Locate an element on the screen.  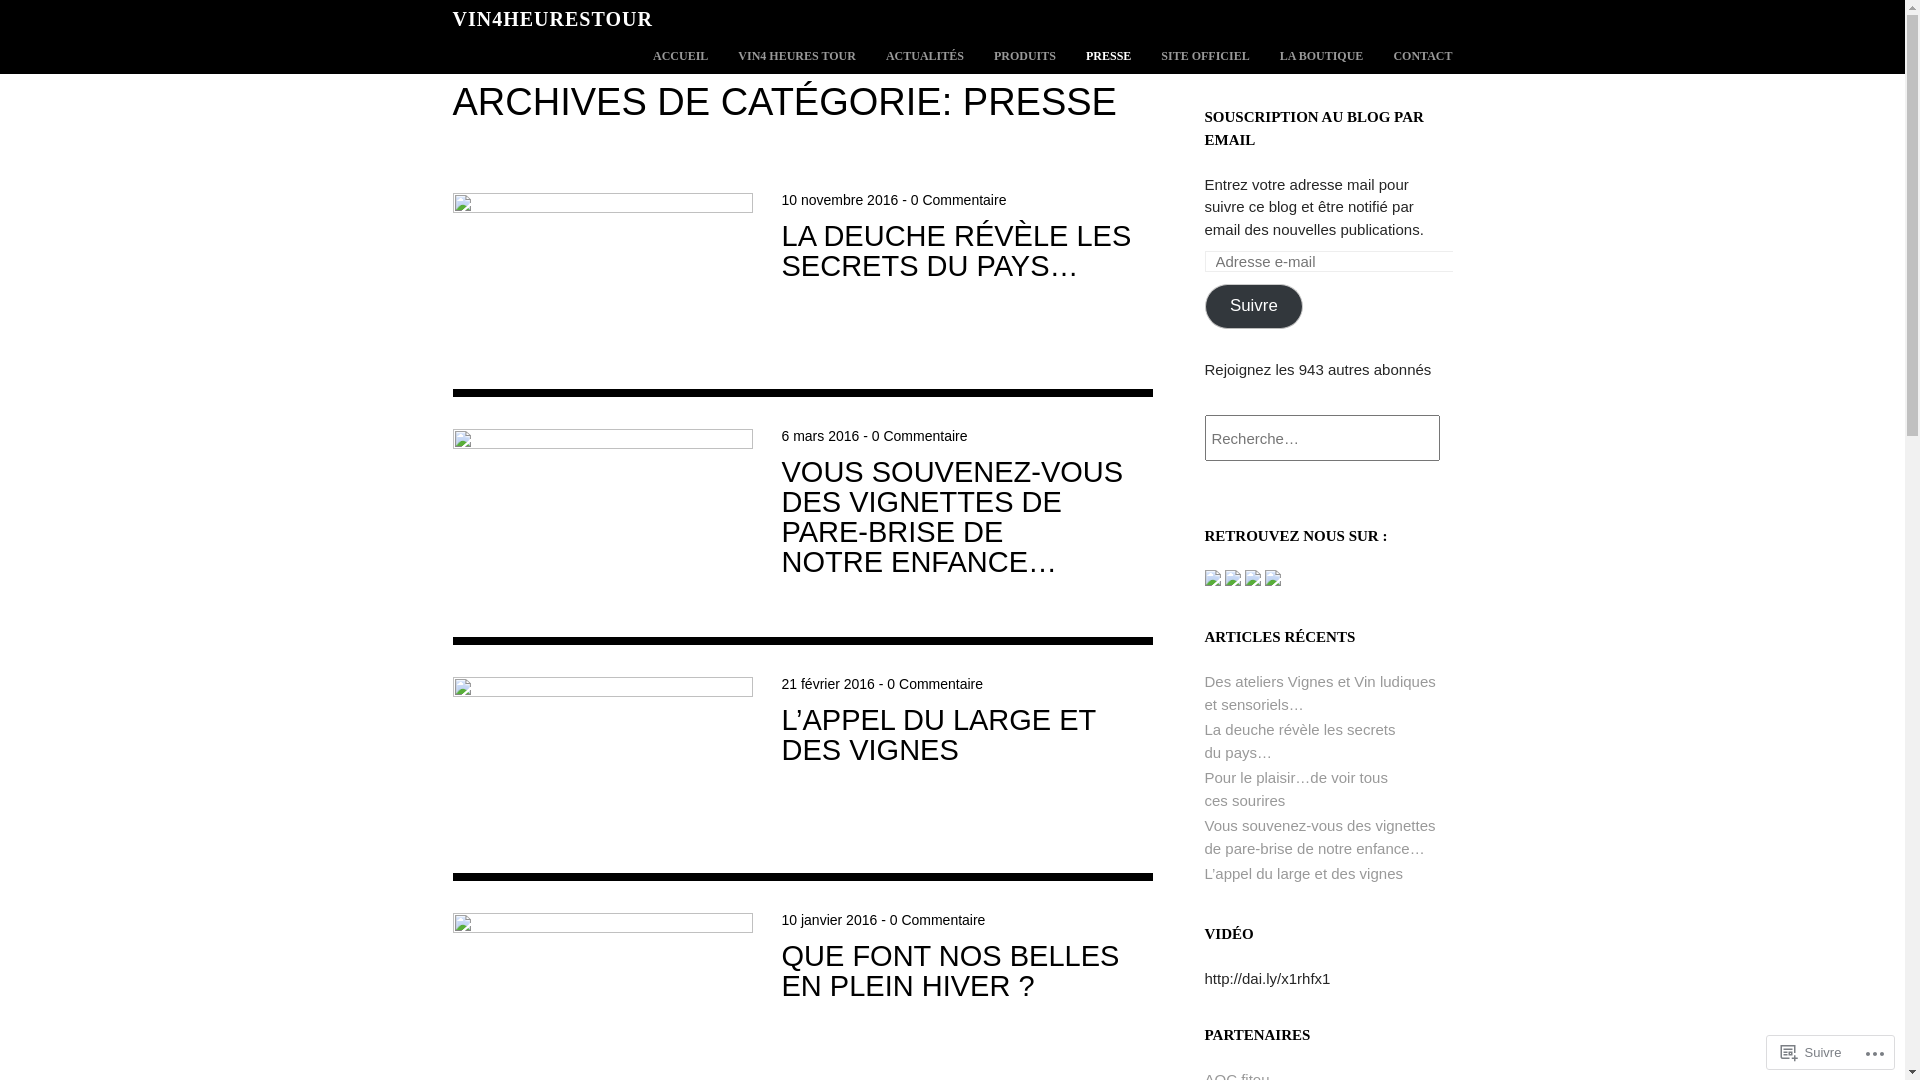
Se connecter sur Facebook de vin4 heures tour is located at coordinates (1214, 580).